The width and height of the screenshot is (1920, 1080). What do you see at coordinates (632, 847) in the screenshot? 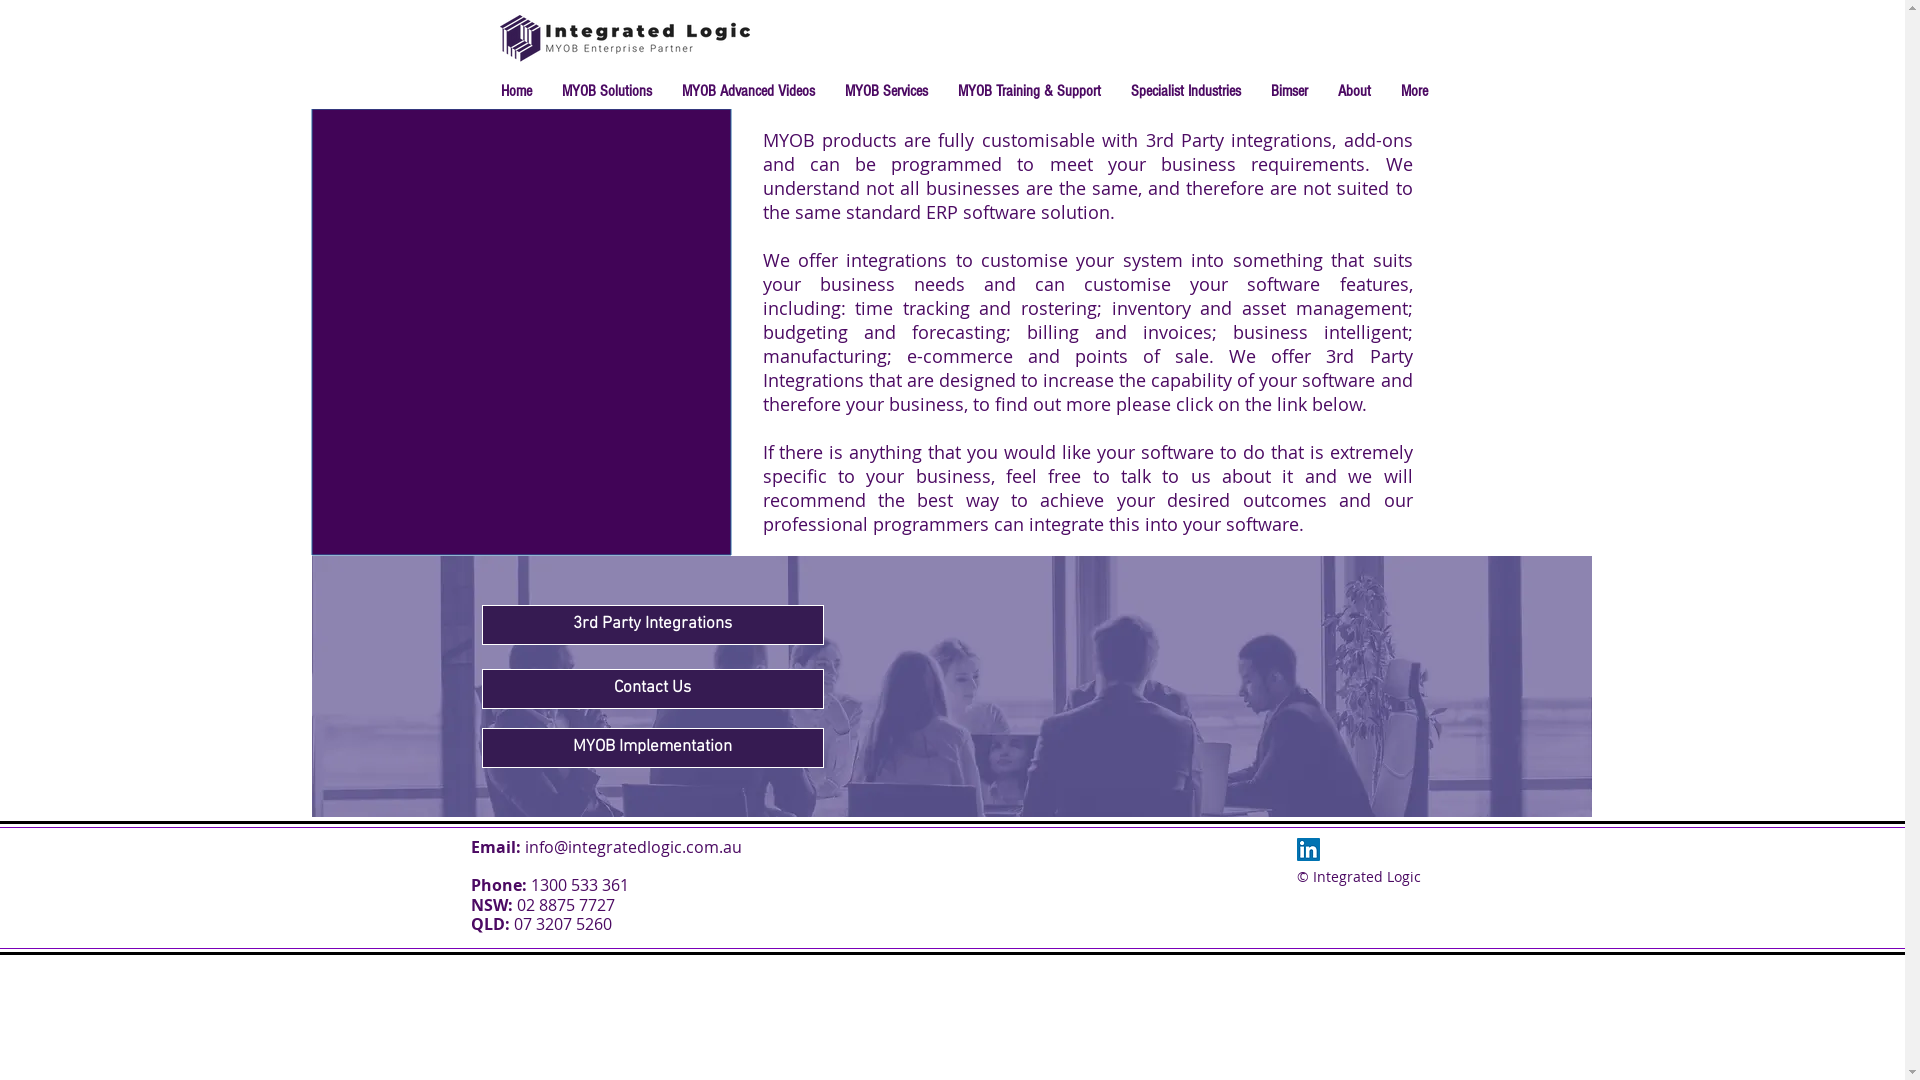
I see `info@integratedlogic.com.au` at bounding box center [632, 847].